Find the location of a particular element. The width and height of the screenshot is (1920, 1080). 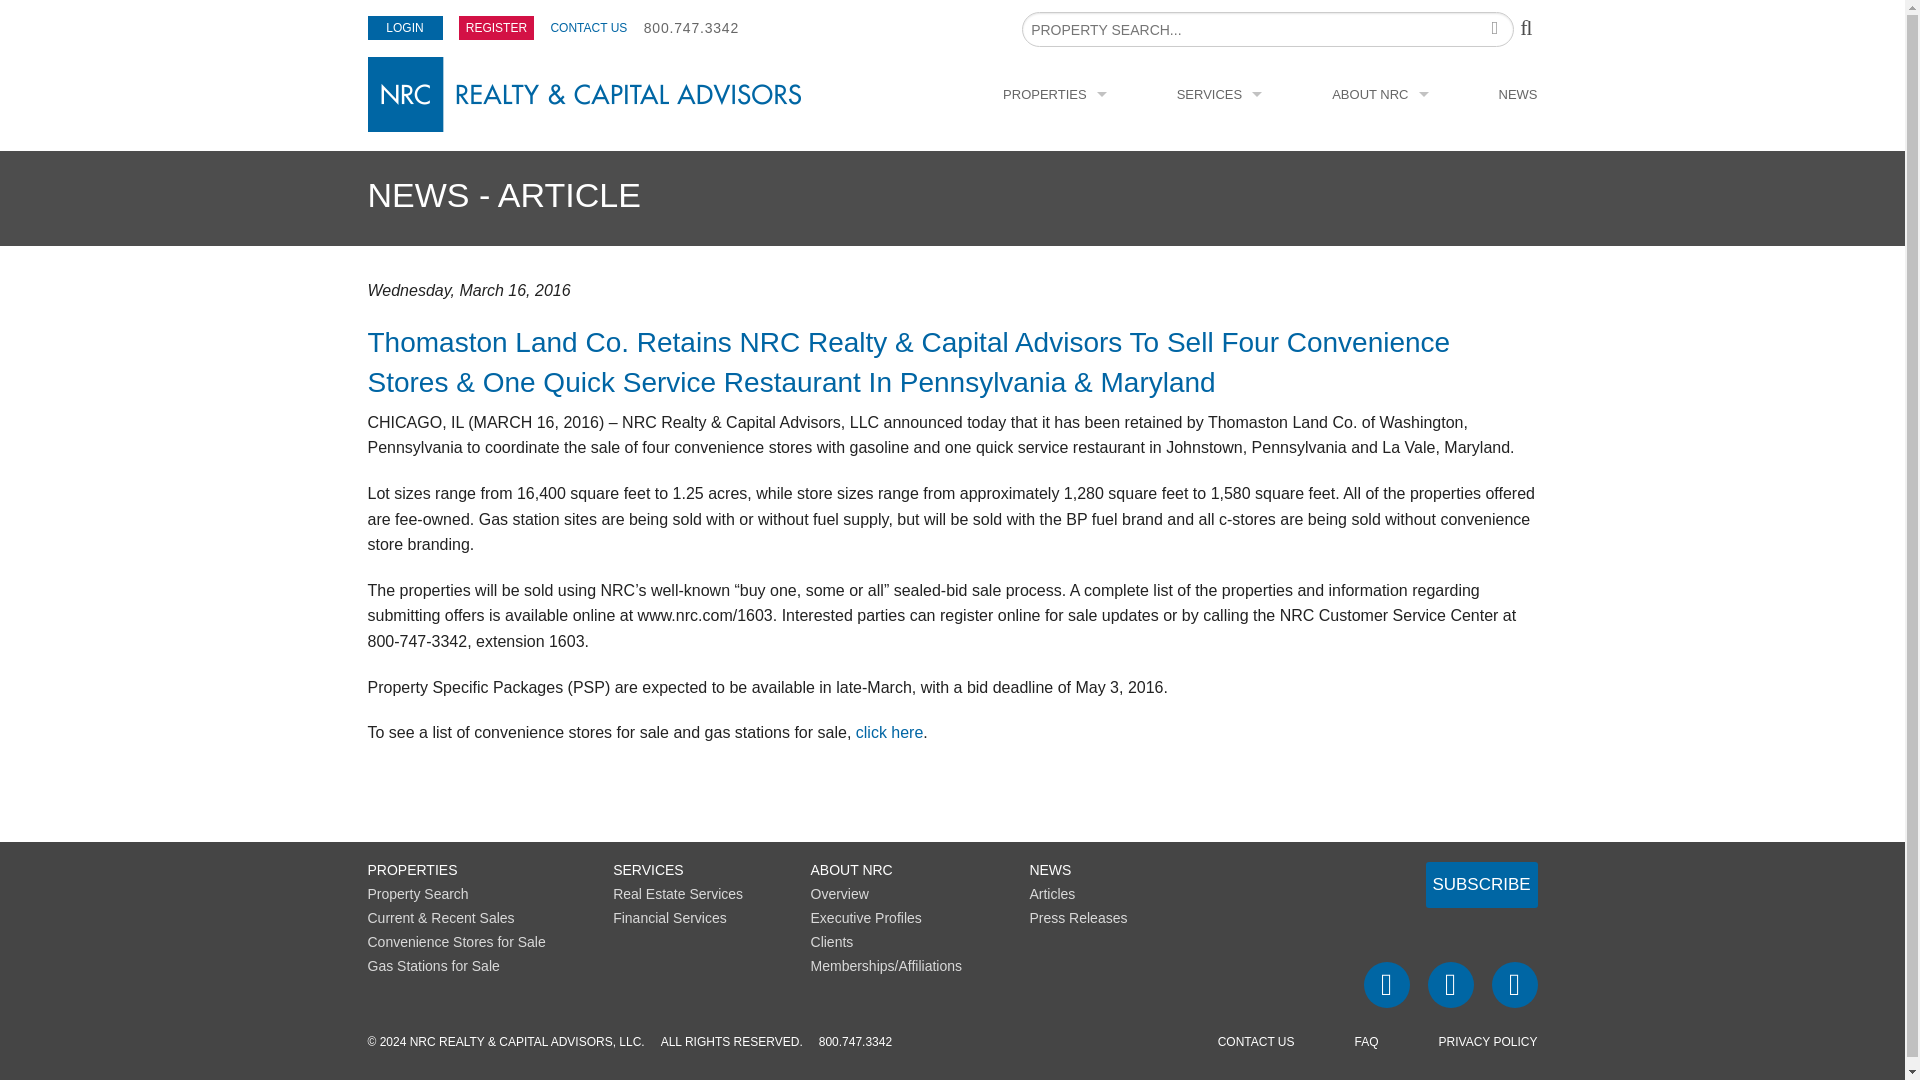

SERVICES is located at coordinates (1220, 94).